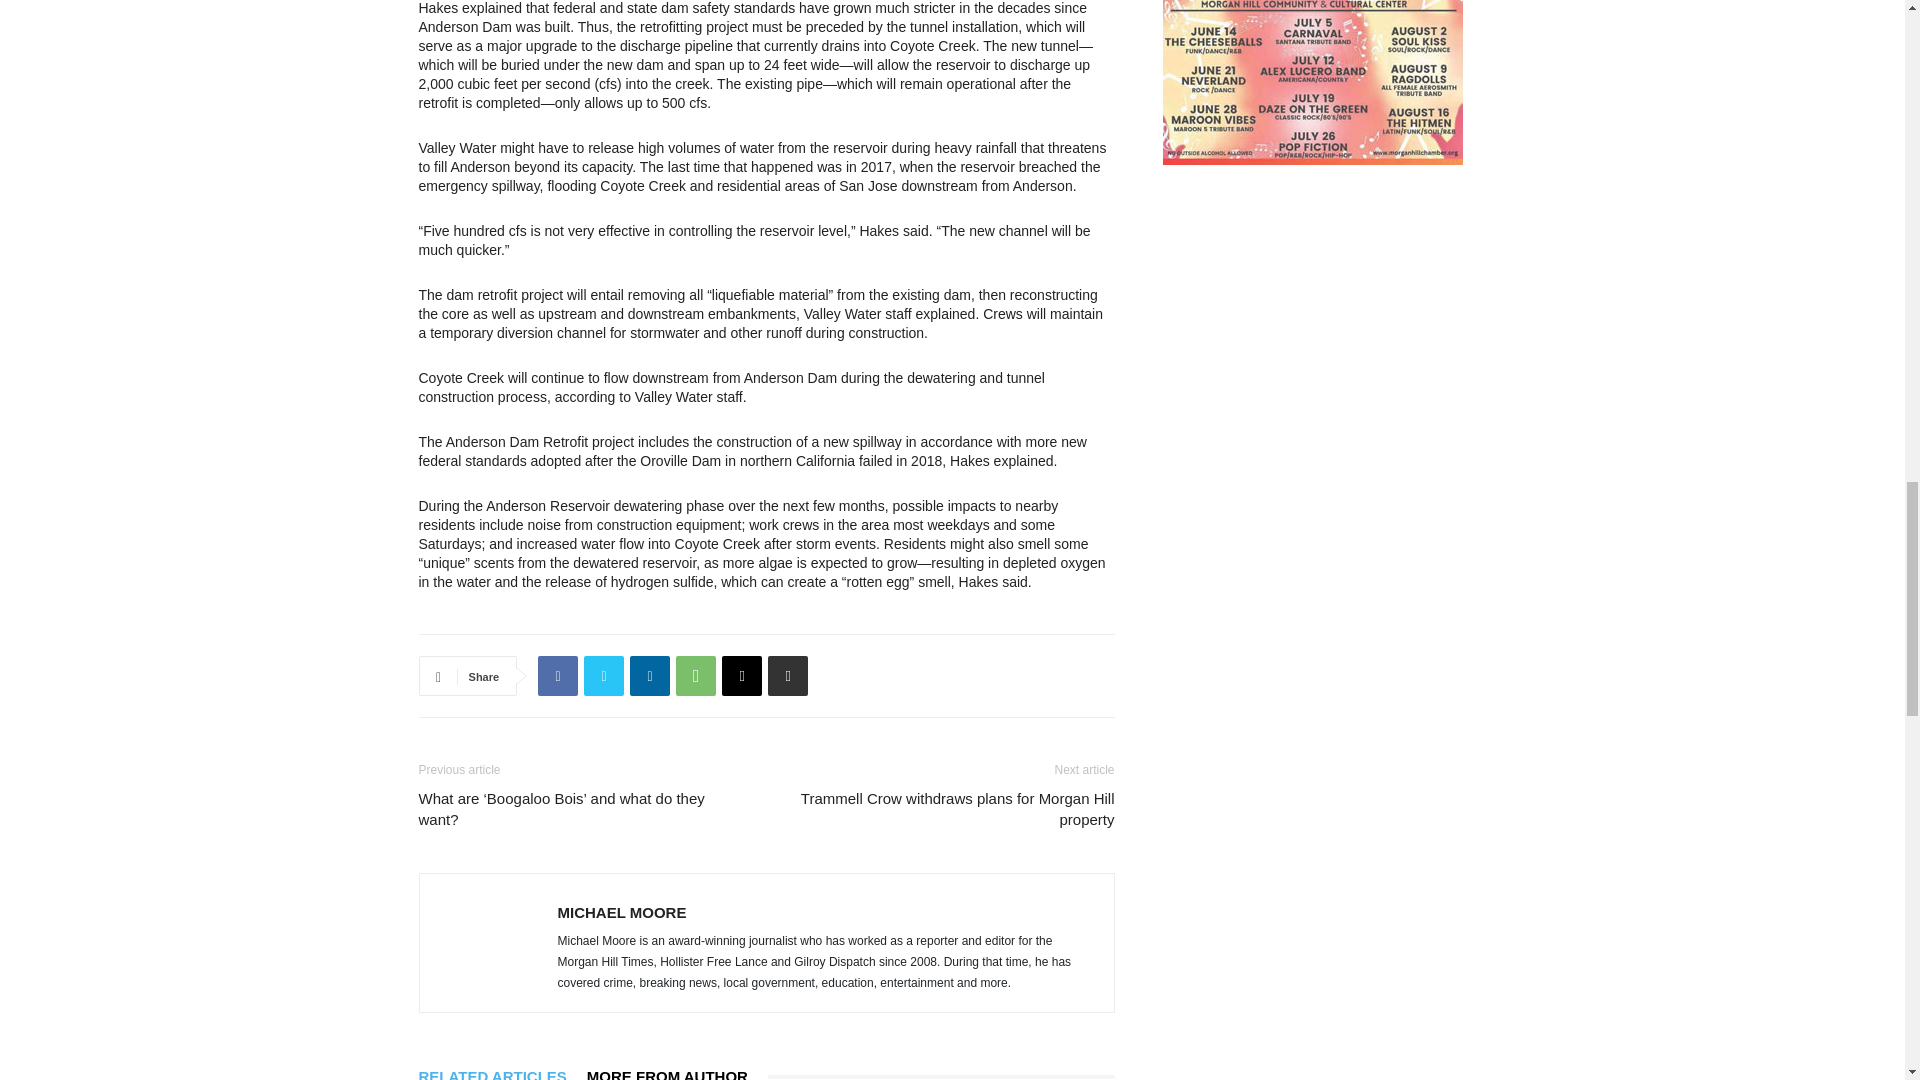  Describe the element at coordinates (788, 675) in the screenshot. I see `Print` at that location.